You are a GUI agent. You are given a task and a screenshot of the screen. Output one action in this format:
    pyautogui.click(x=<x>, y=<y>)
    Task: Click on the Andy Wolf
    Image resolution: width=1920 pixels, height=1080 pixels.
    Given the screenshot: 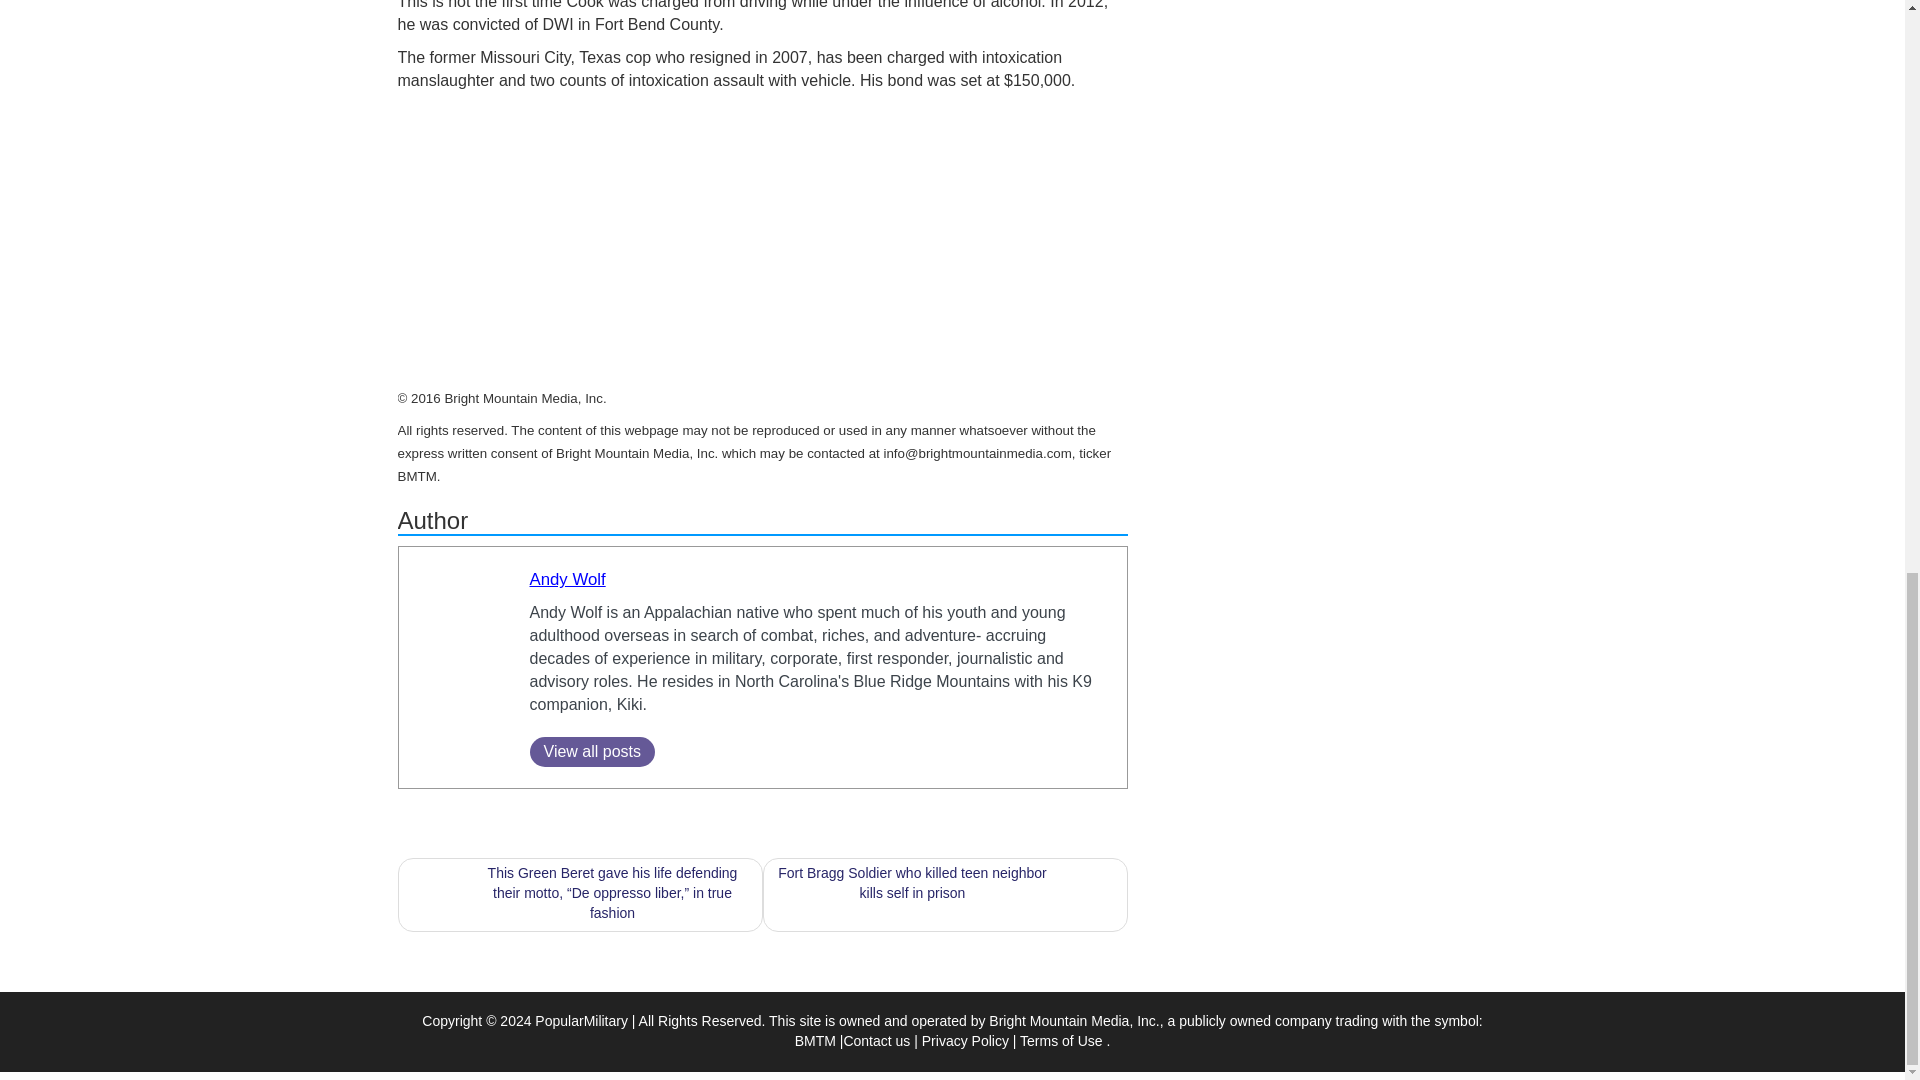 What is the action you would take?
    pyautogui.click(x=568, y=579)
    